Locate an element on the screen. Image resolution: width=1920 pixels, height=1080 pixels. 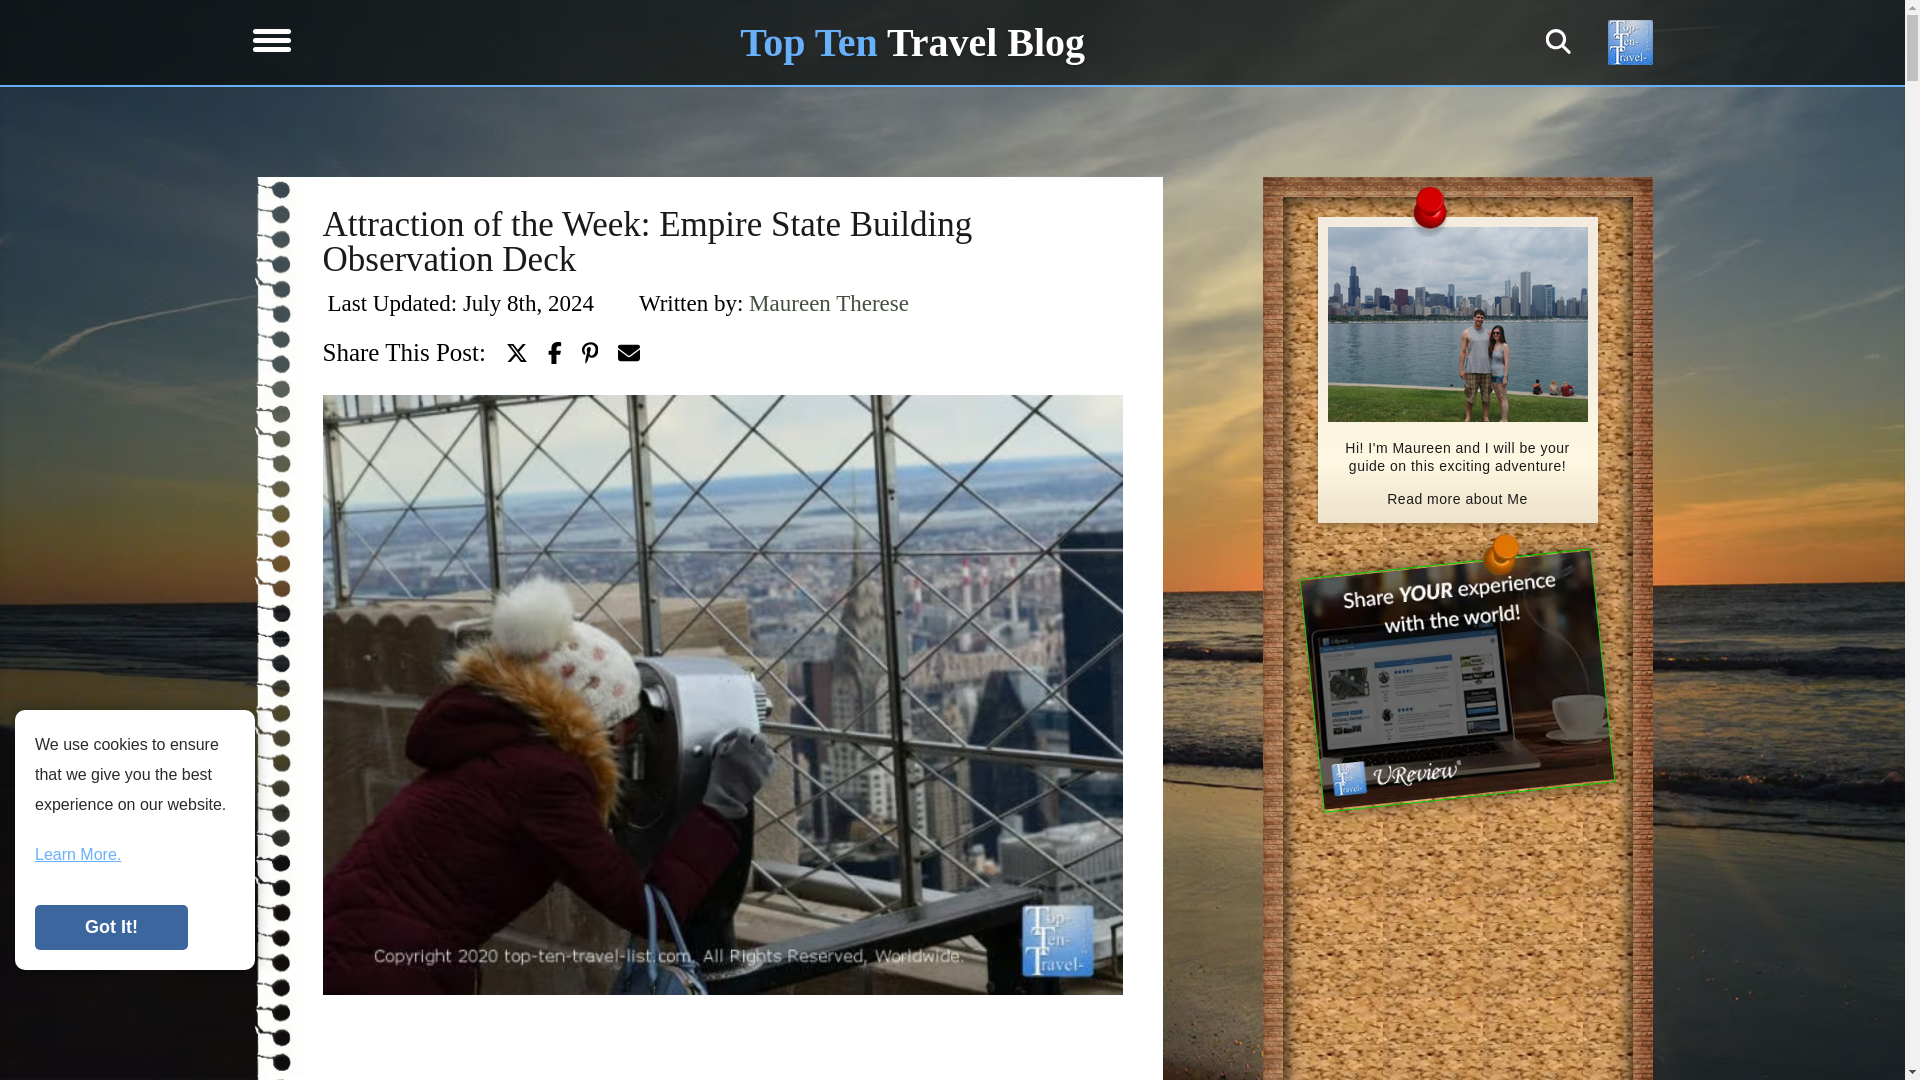
search Top Ten Travel Blog is located at coordinates (1558, 42).